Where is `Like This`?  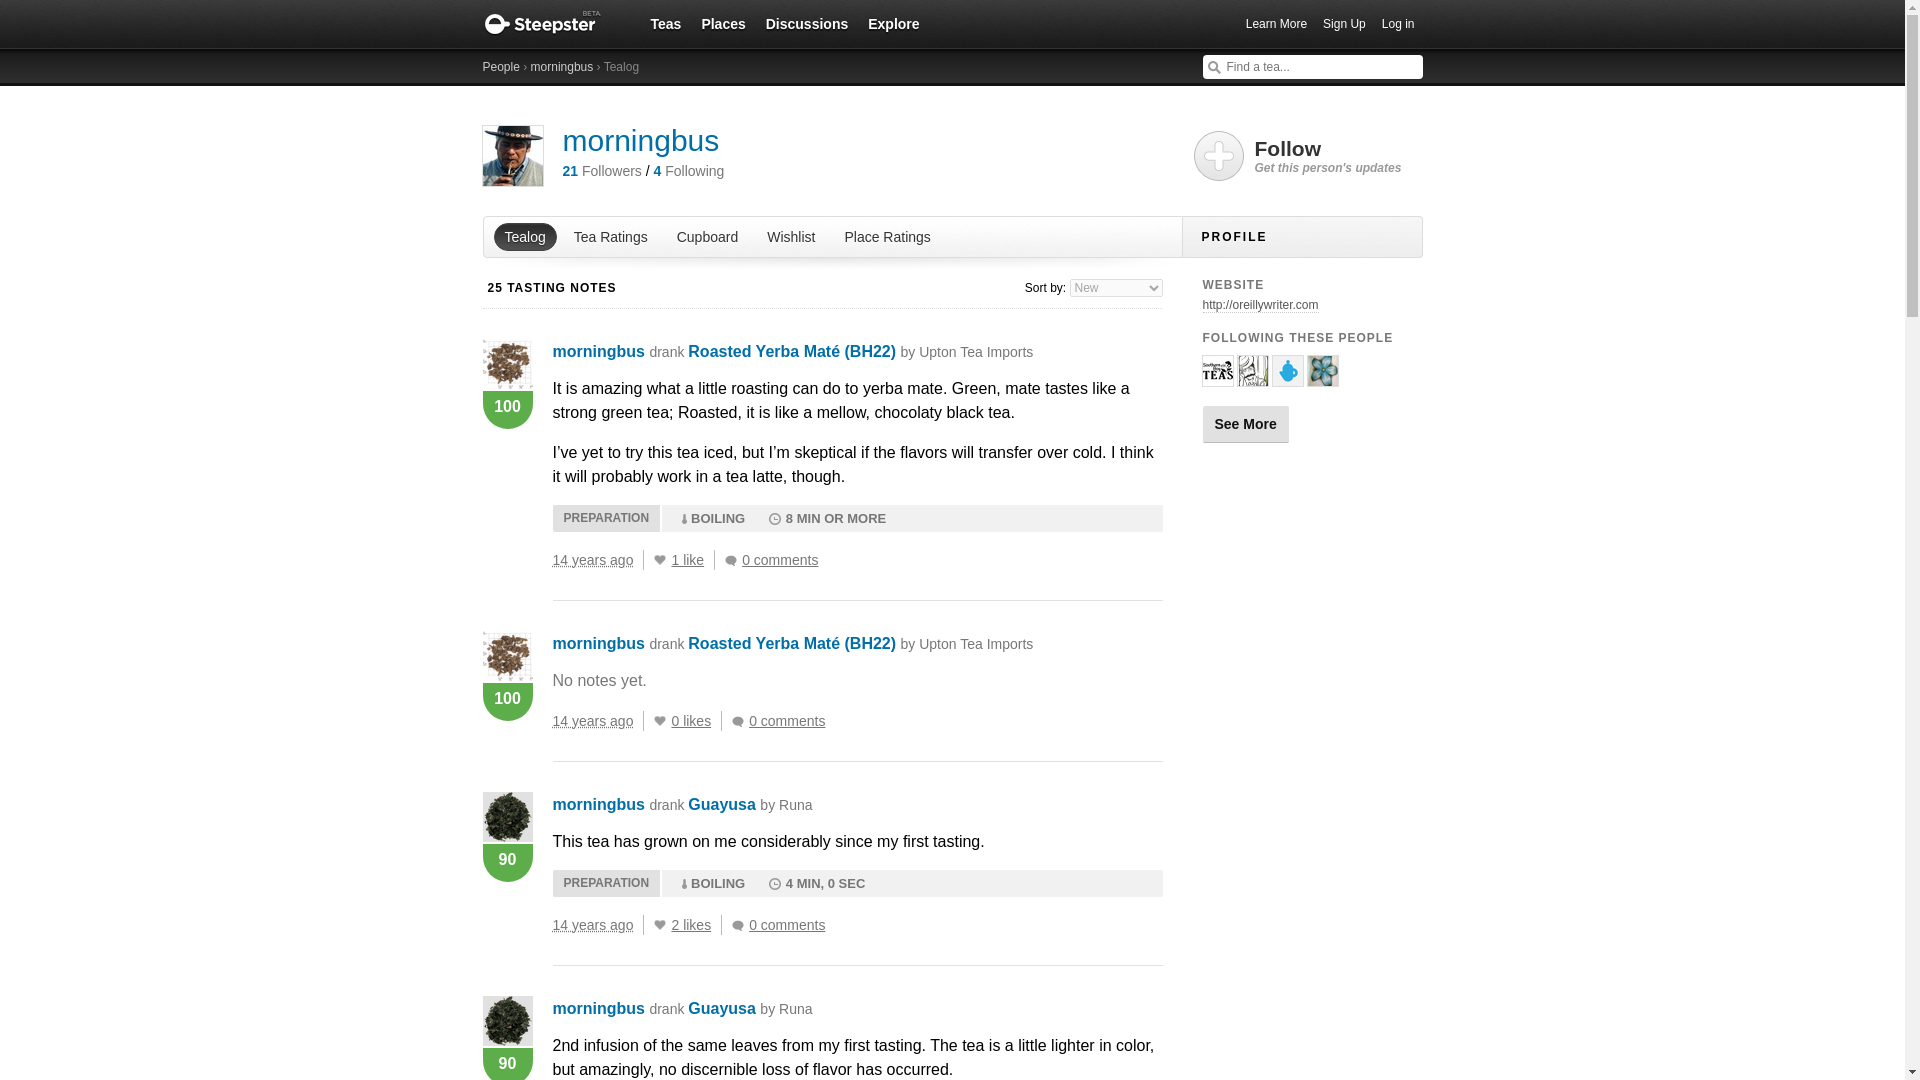 Like This is located at coordinates (660, 720).